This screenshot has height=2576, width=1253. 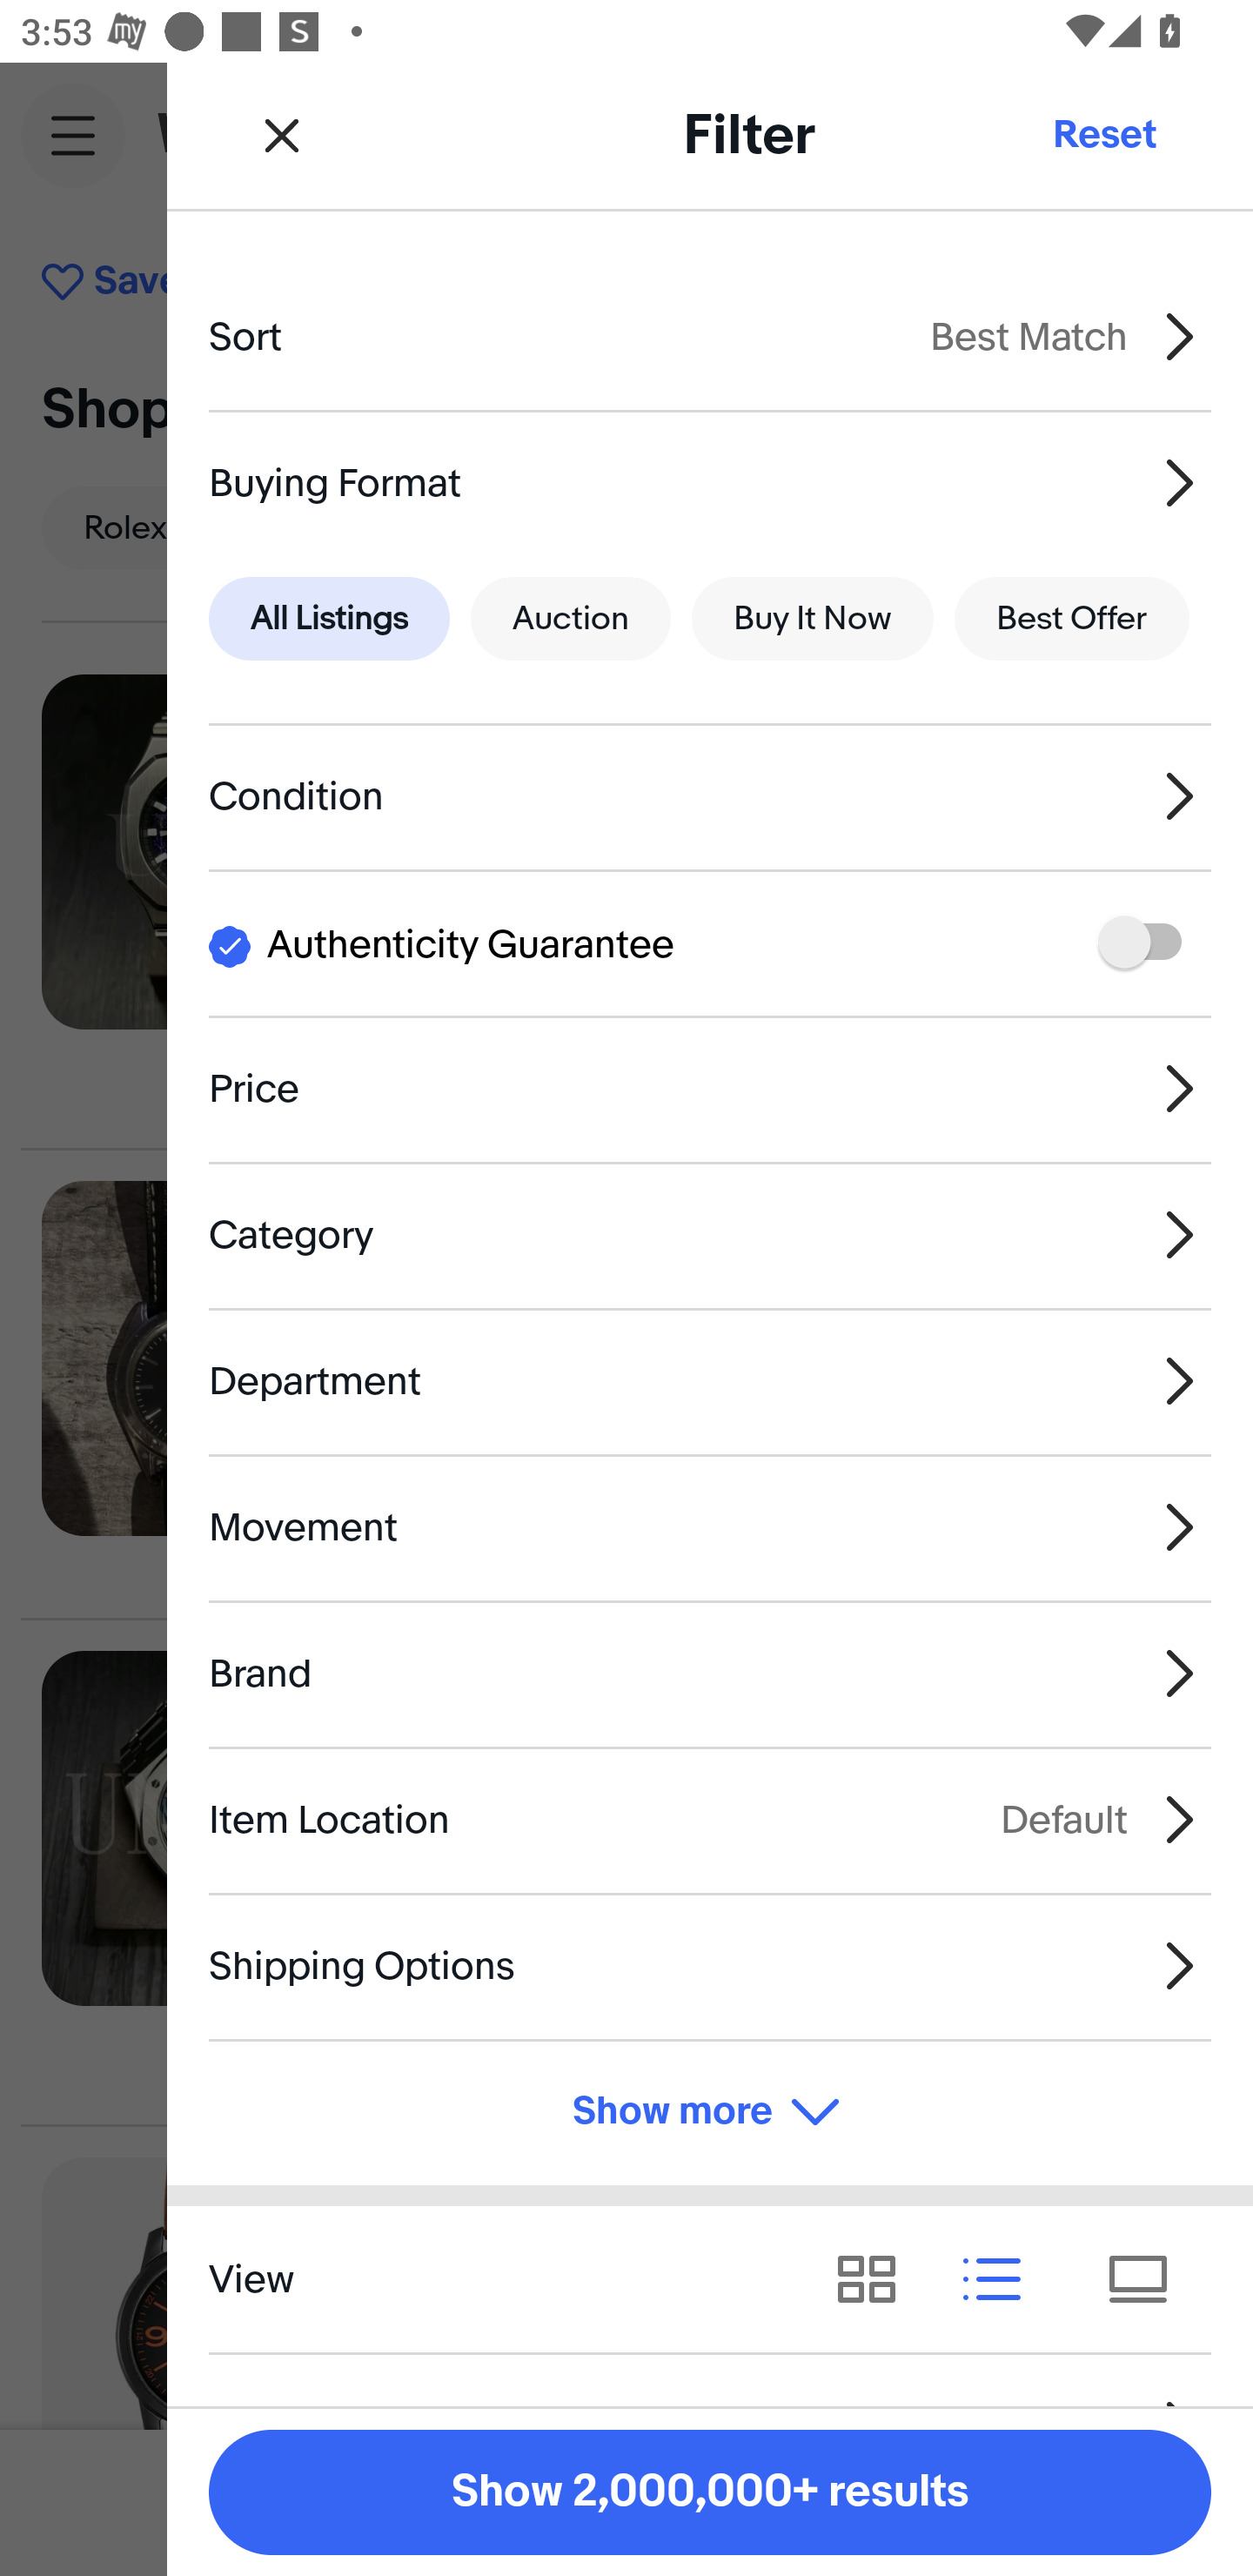 What do you see at coordinates (1103, 134) in the screenshot?
I see `Reset` at bounding box center [1103, 134].